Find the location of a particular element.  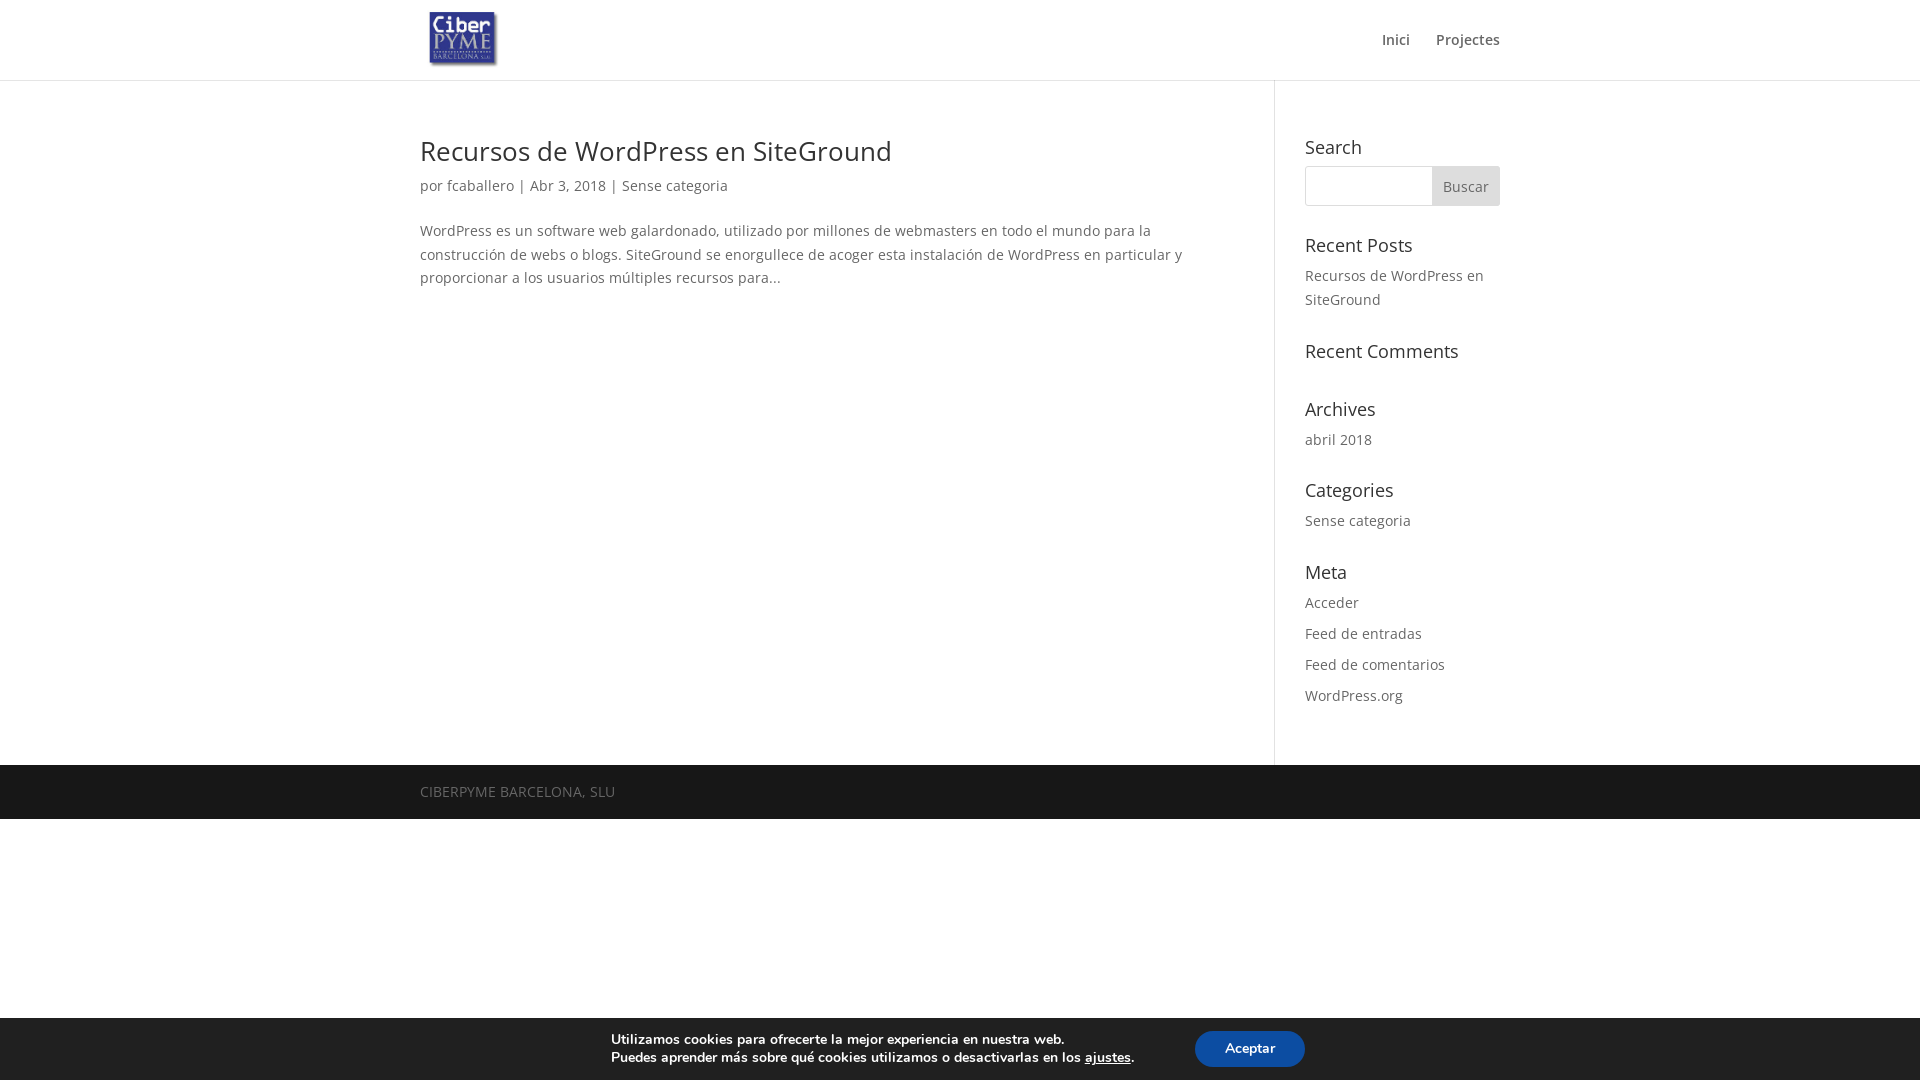

Sense categoria is located at coordinates (675, 186).